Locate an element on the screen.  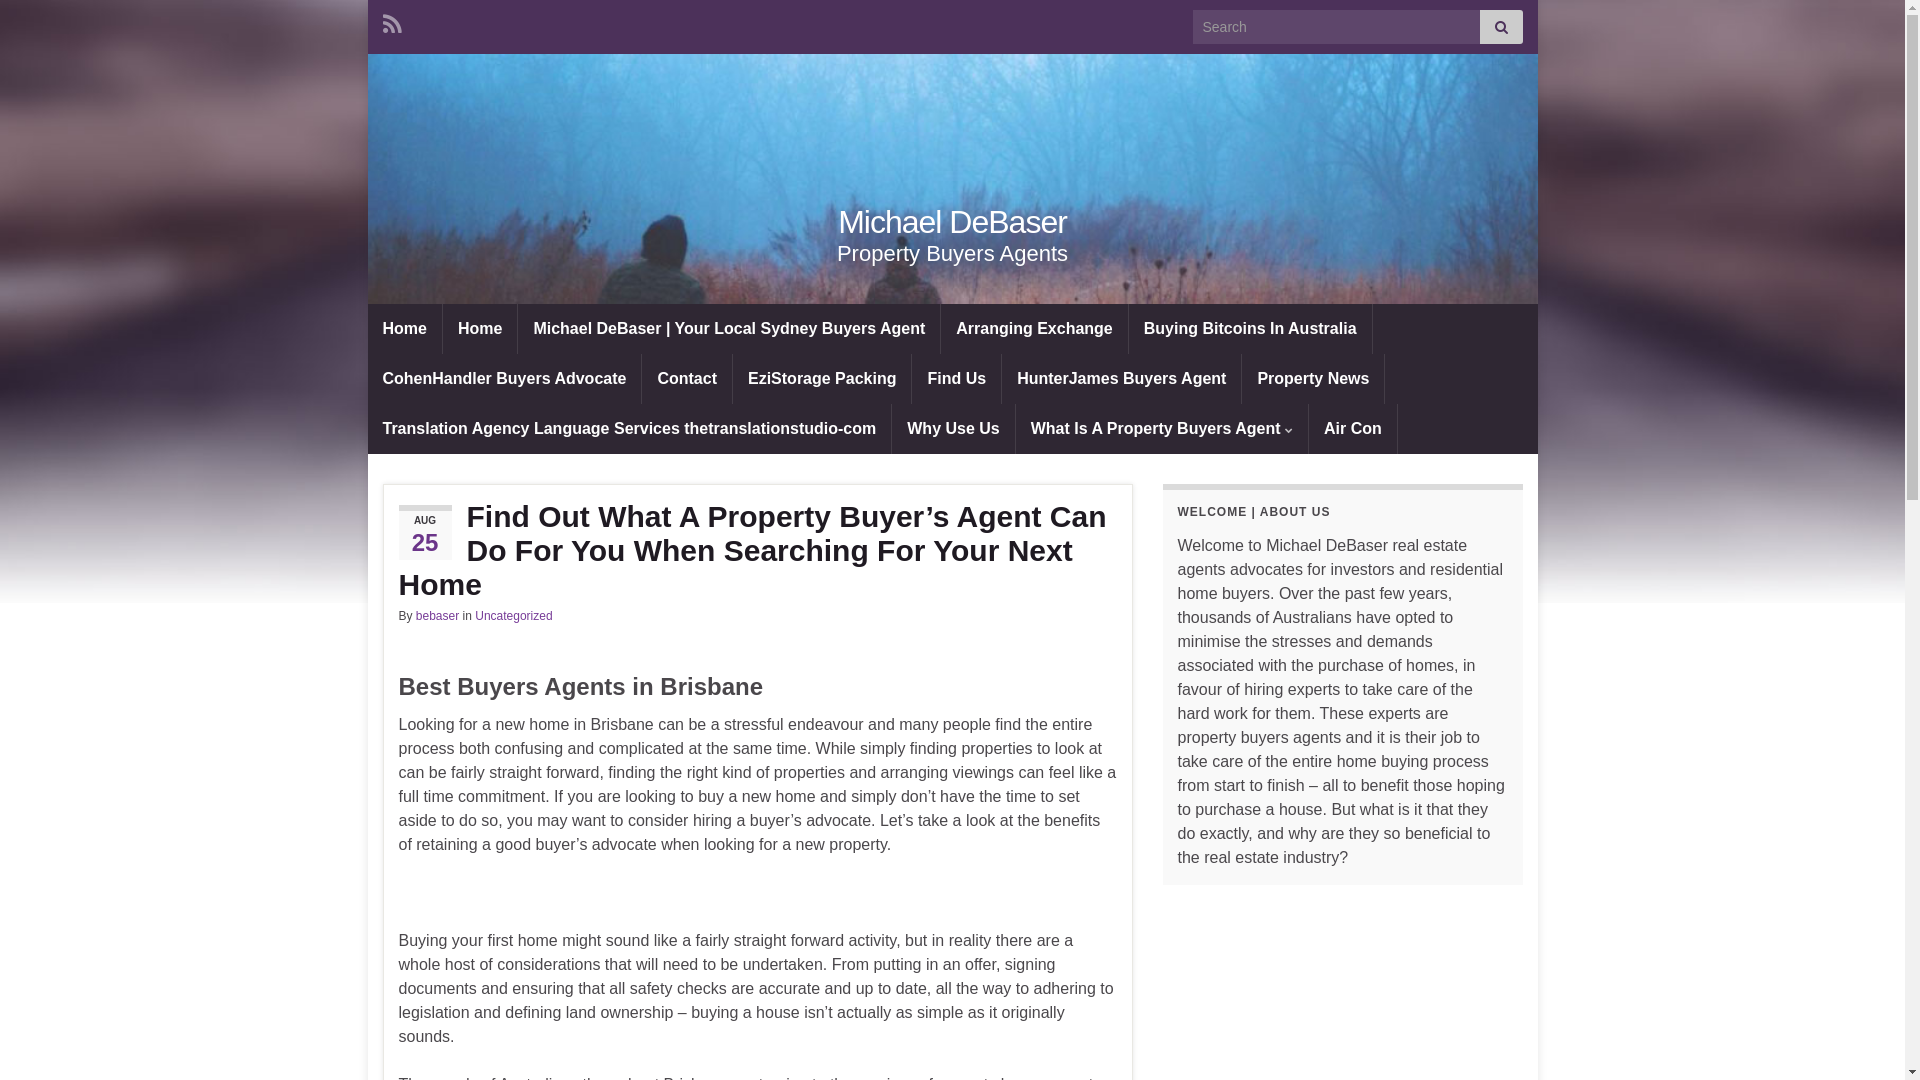
What Is A Property Buyers Agent is located at coordinates (1162, 429).